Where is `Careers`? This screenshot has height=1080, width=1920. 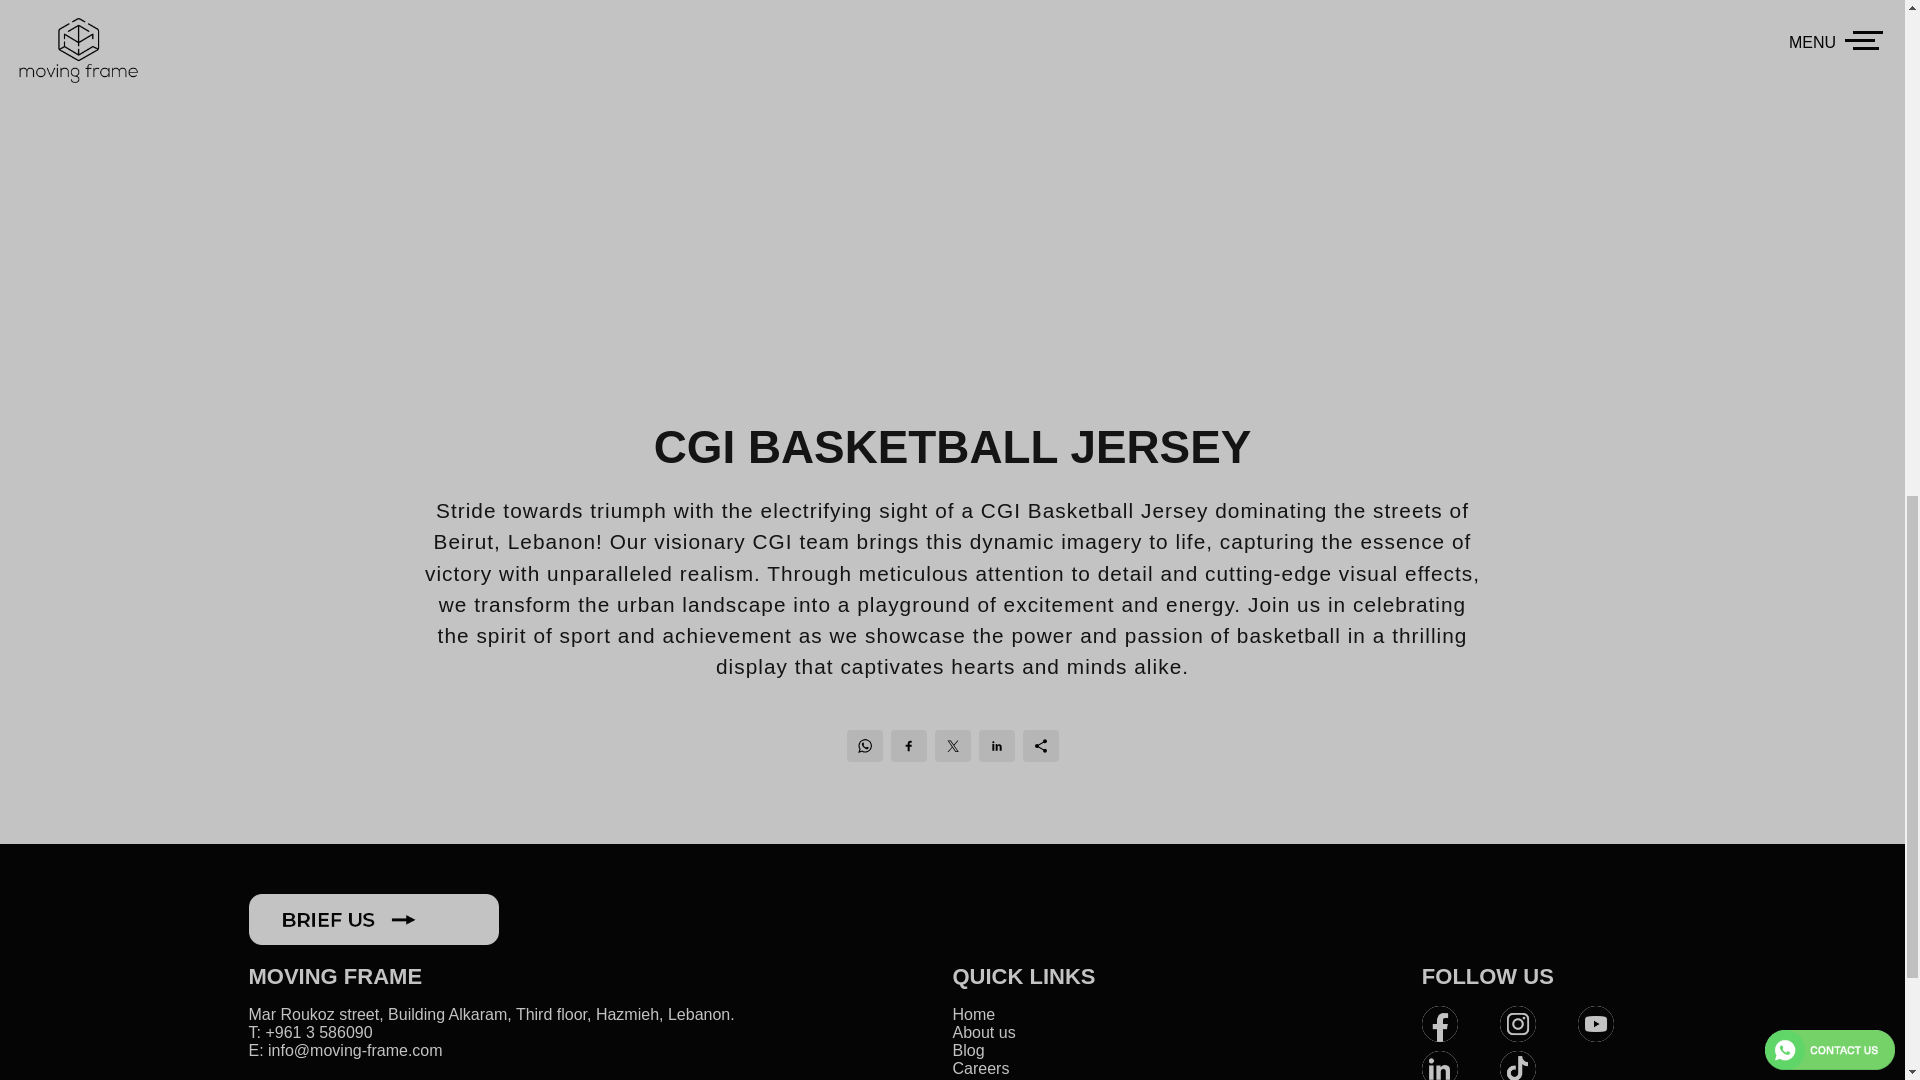
Careers is located at coordinates (980, 1068).